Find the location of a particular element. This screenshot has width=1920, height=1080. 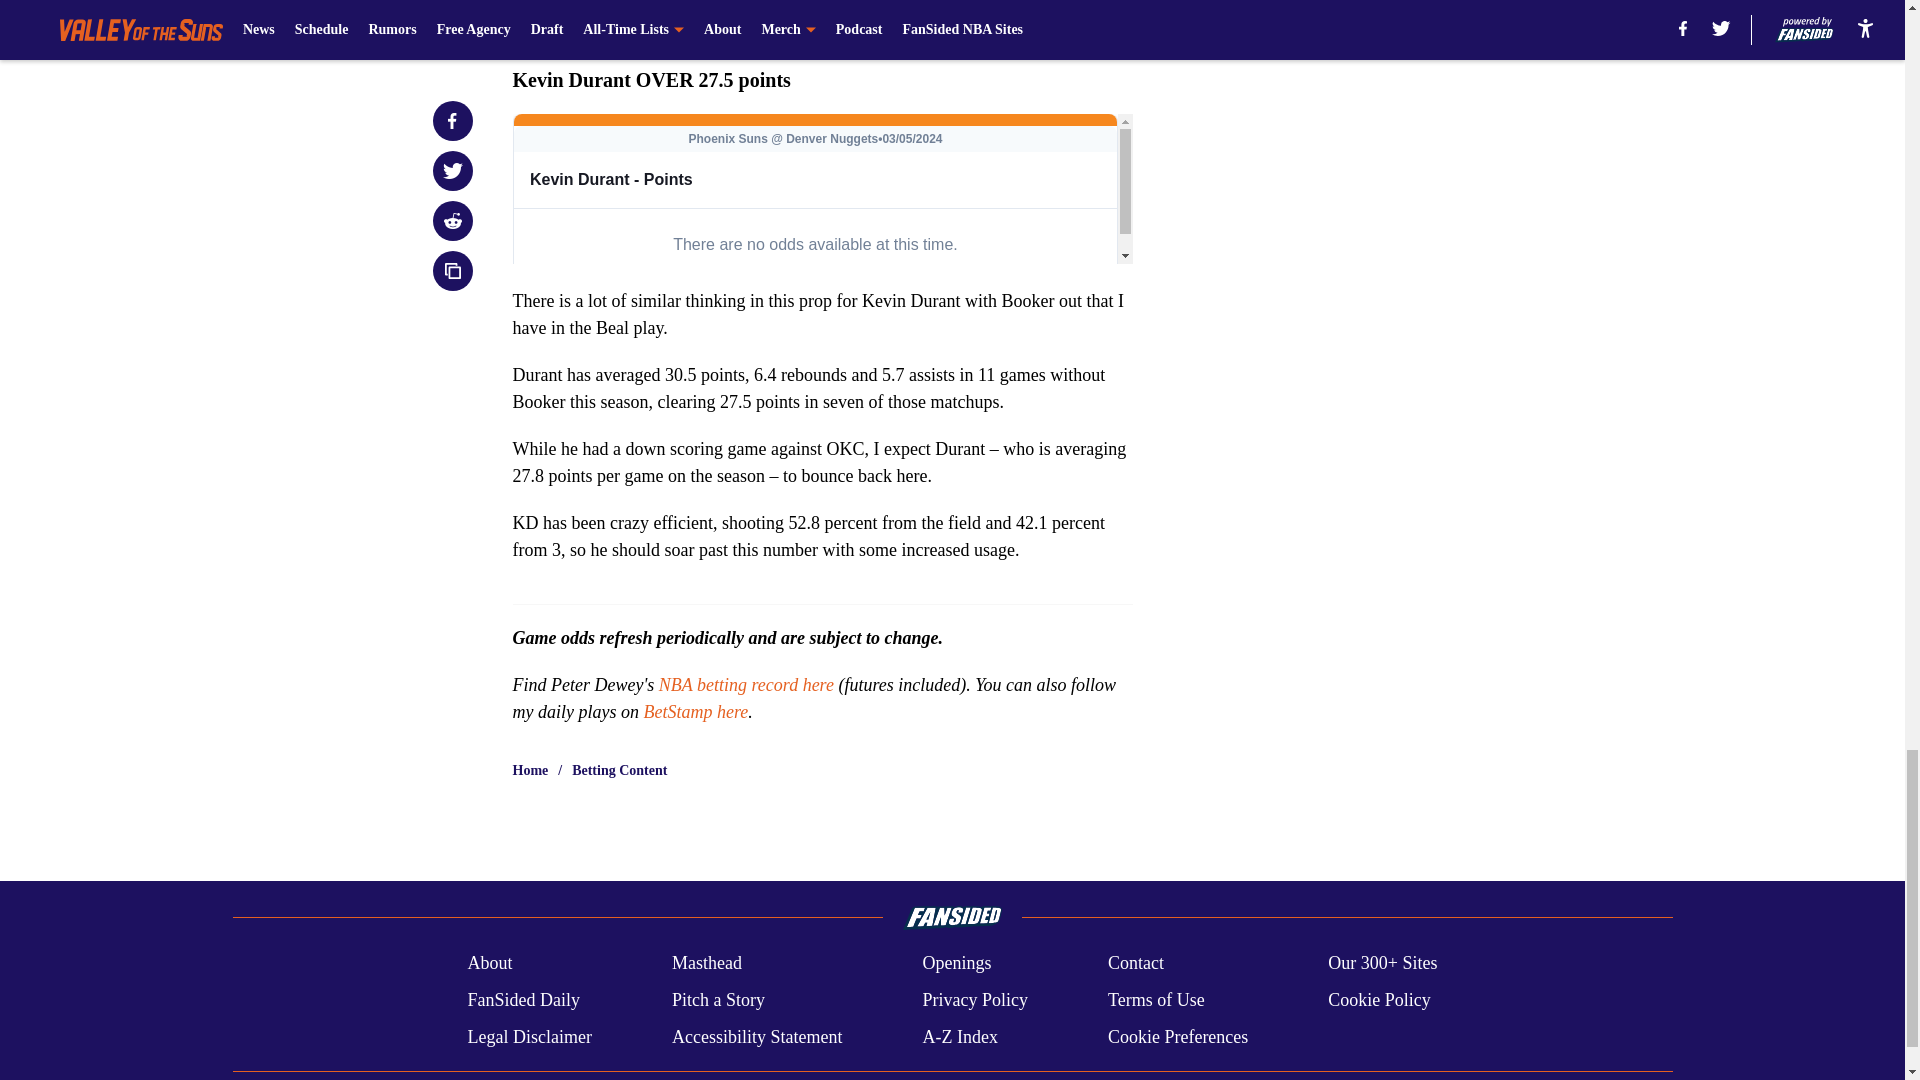

Contact is located at coordinates (1135, 962).